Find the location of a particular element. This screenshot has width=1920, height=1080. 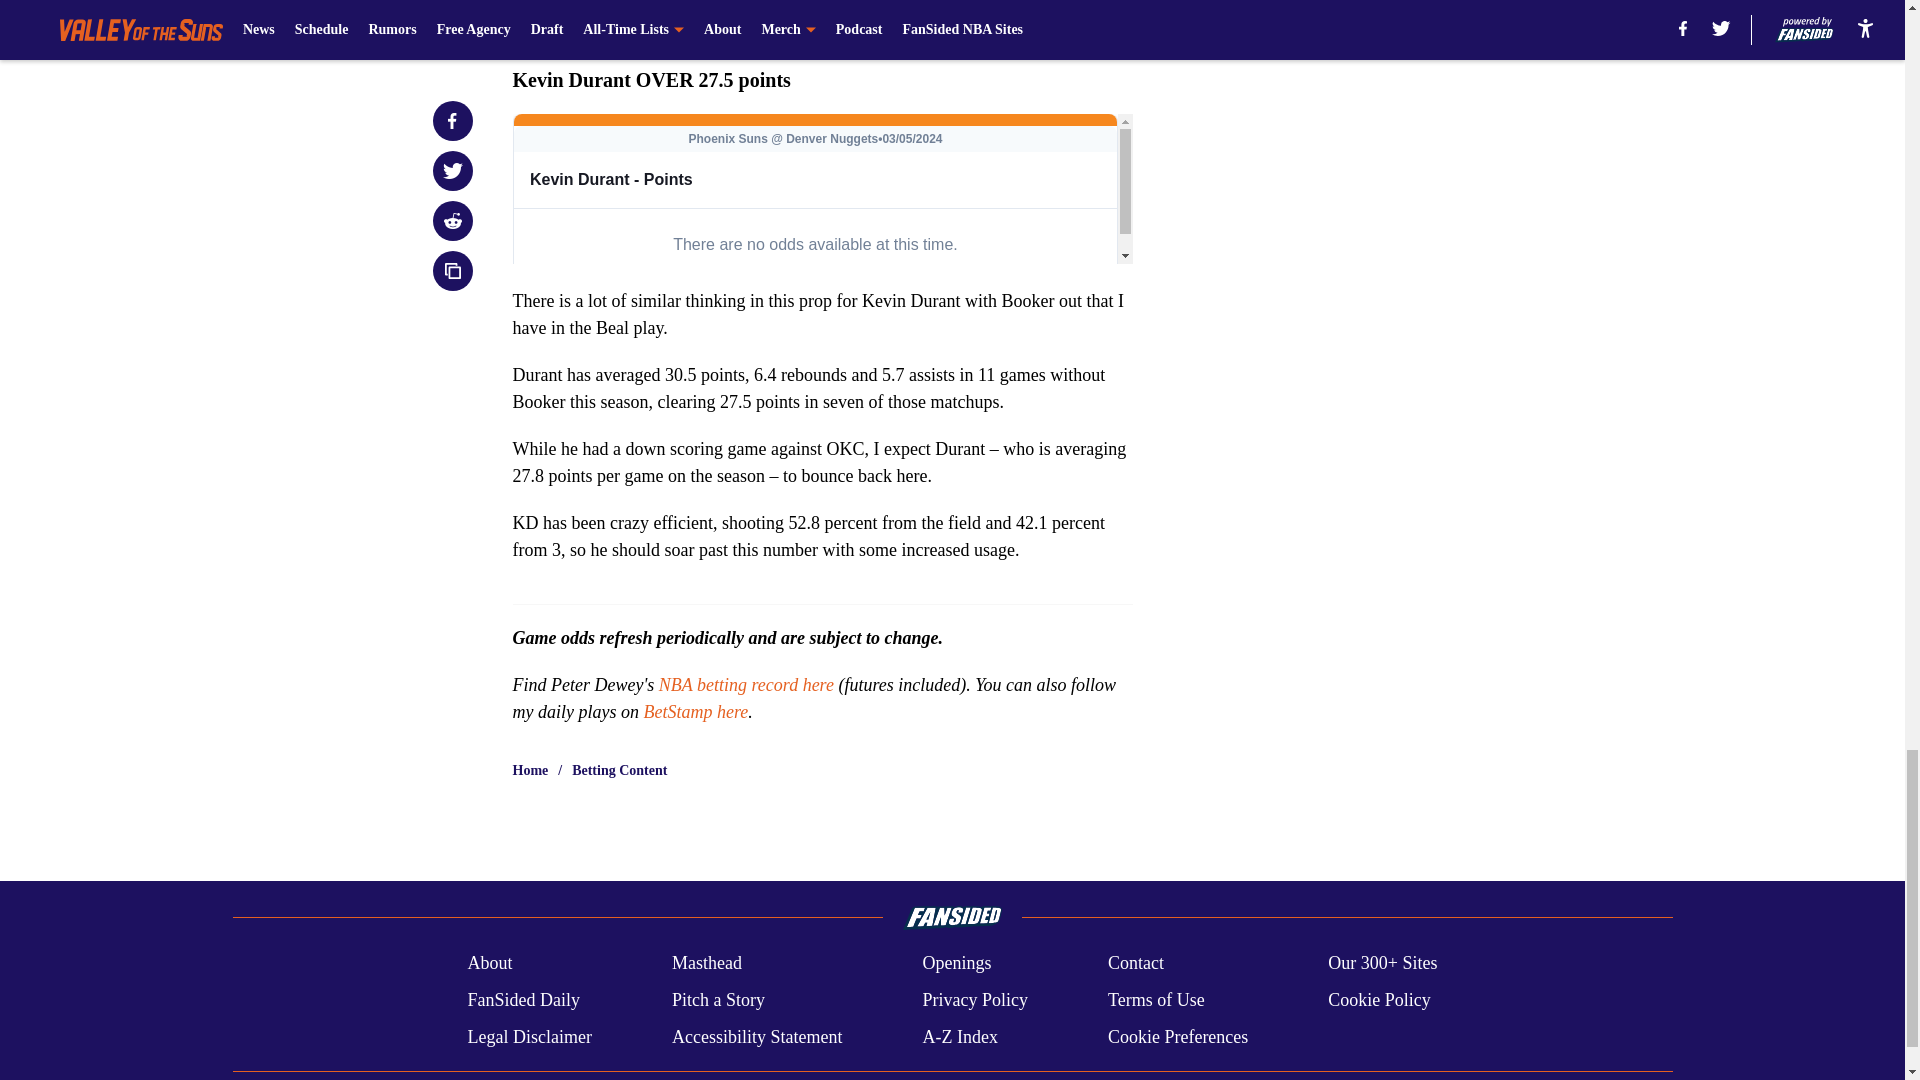

Contact is located at coordinates (1135, 962).